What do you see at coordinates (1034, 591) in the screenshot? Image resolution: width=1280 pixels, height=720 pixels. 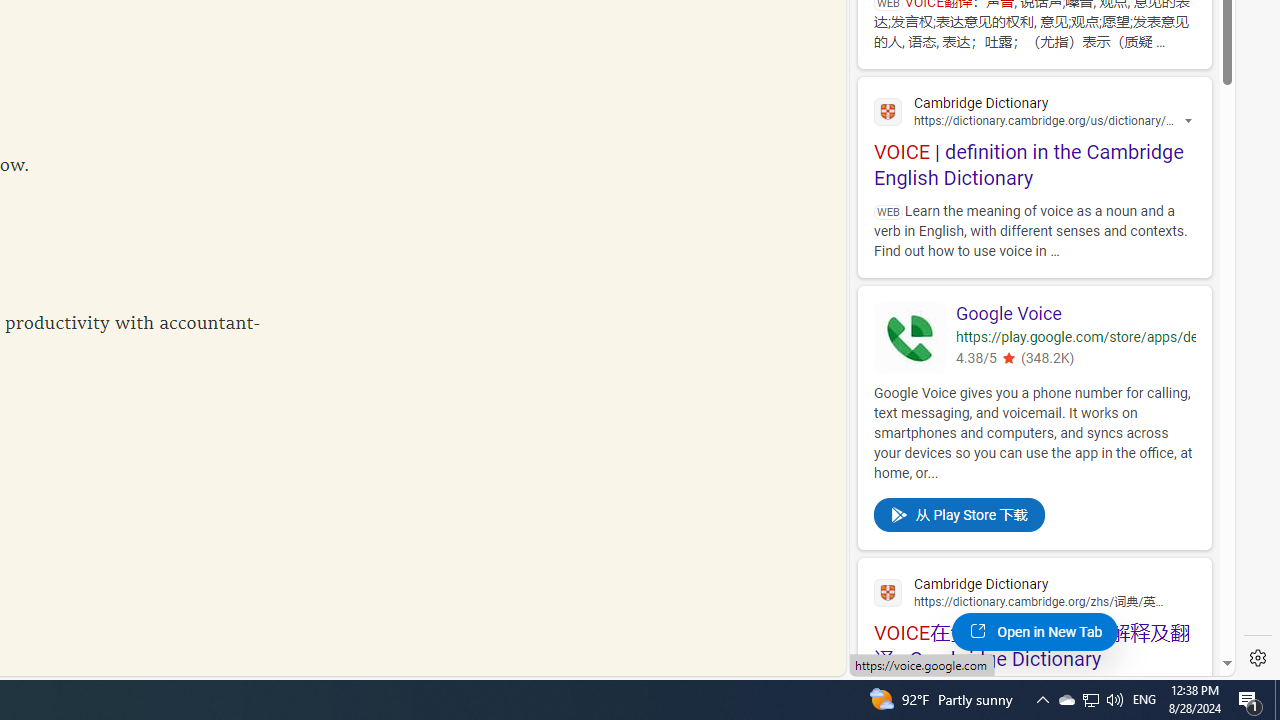 I see `Cambridge Dictionary` at bounding box center [1034, 591].